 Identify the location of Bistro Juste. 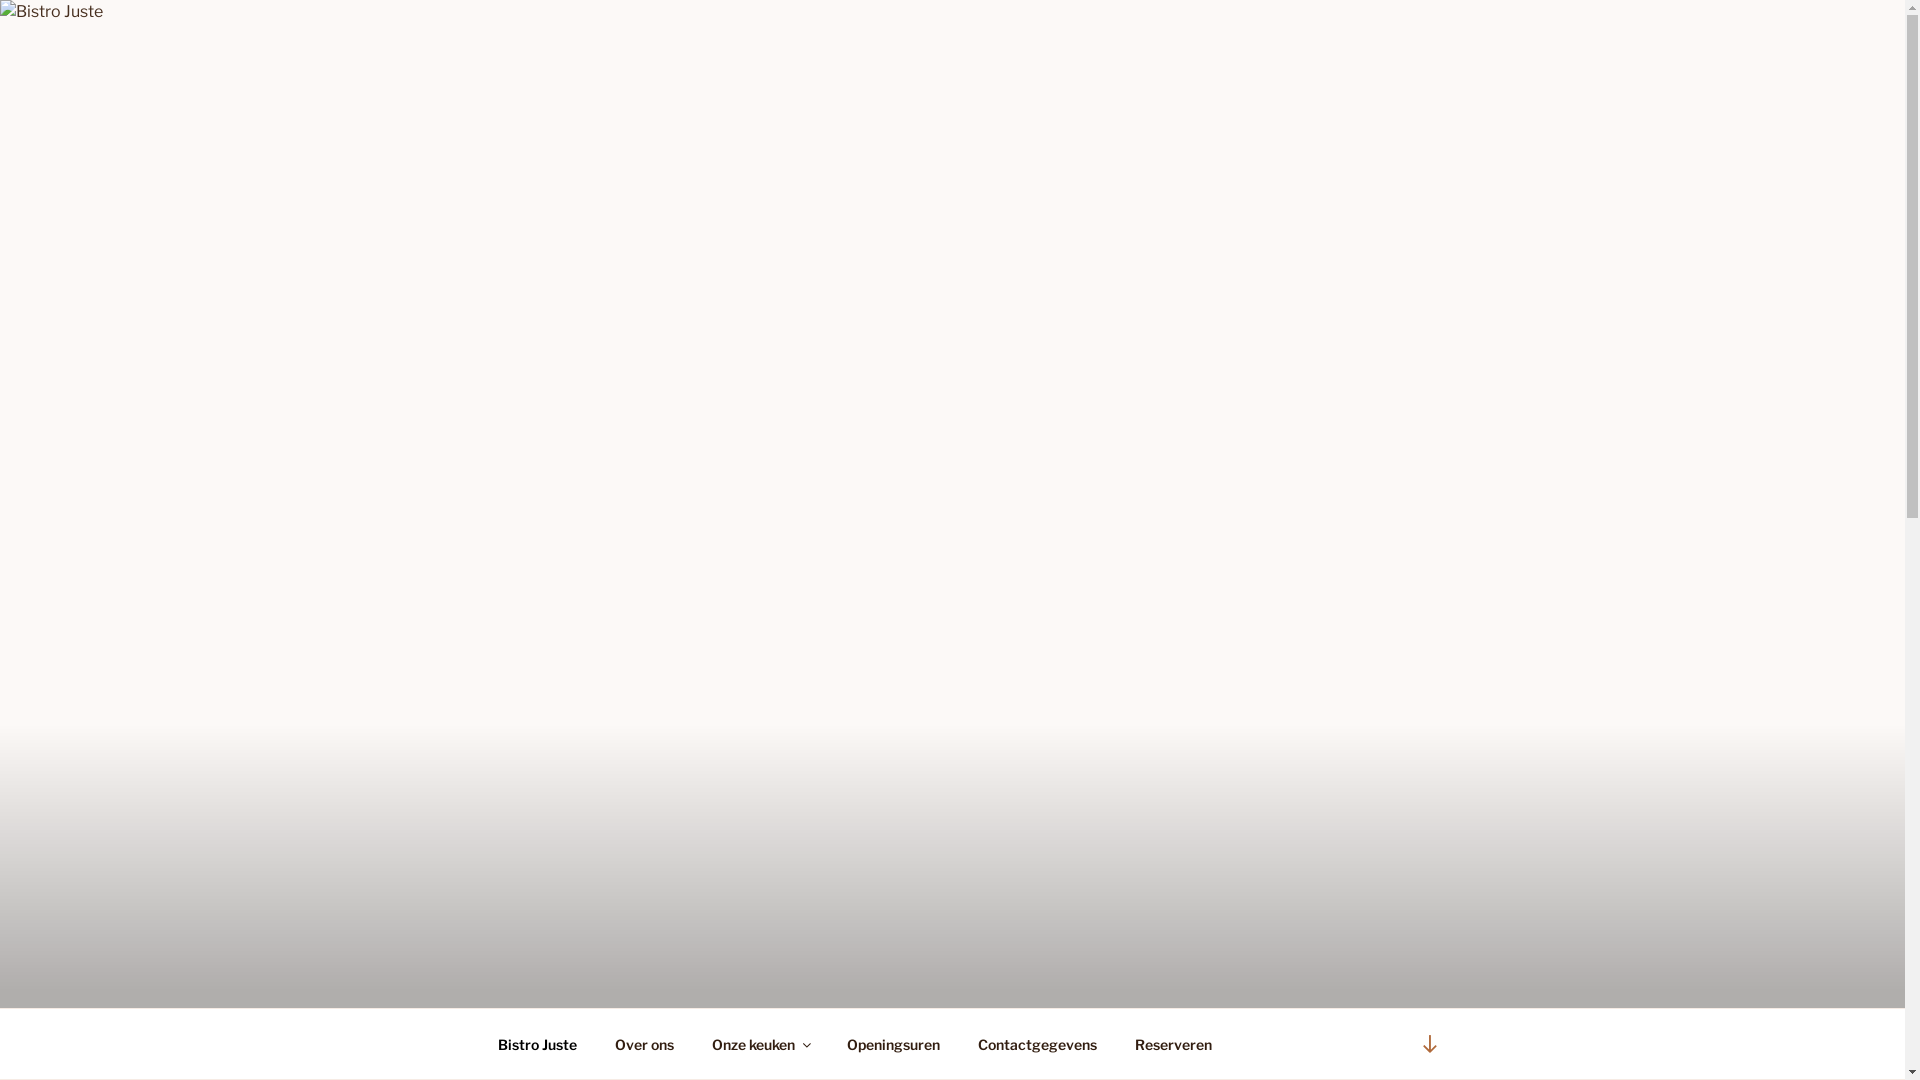
(537, 1044).